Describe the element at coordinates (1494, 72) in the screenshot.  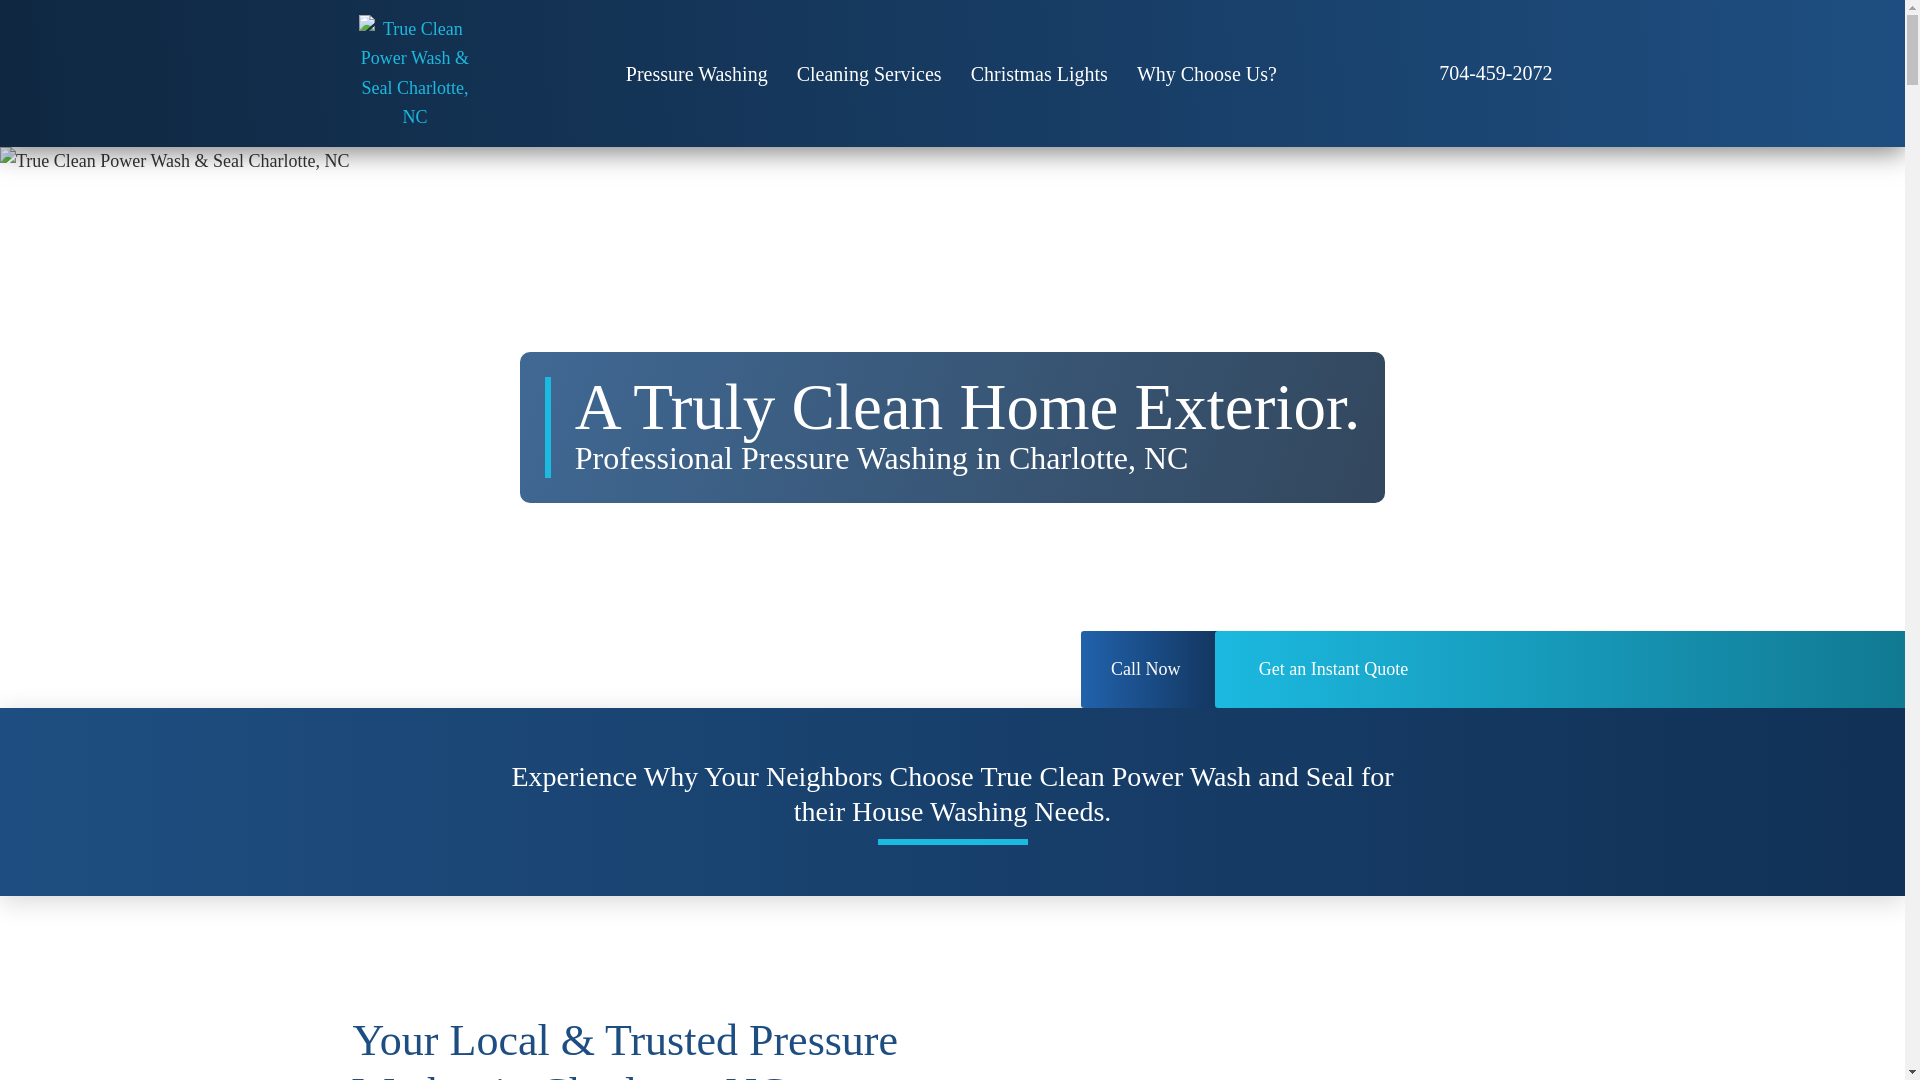
I see `704-459-2072` at that location.